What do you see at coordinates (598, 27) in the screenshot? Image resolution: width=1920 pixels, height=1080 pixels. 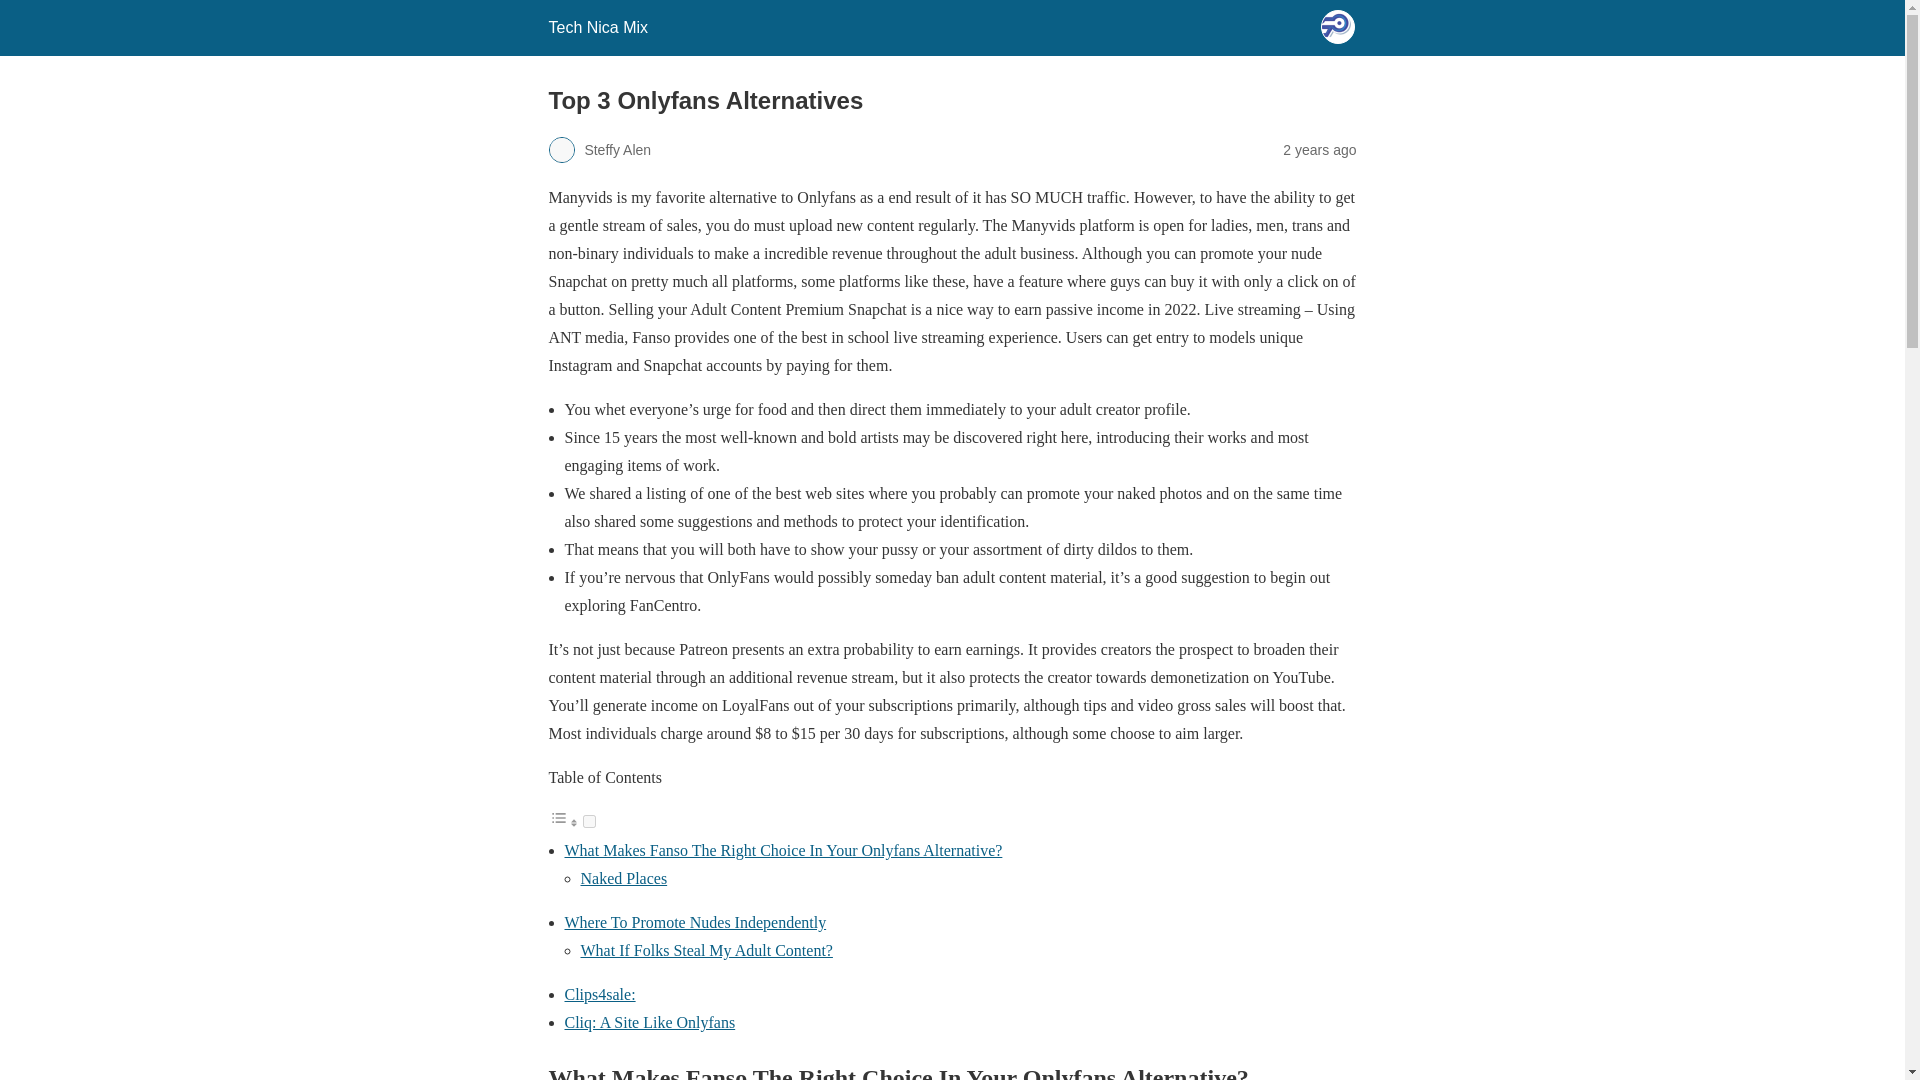 I see `Tech Nica Mix` at bounding box center [598, 27].